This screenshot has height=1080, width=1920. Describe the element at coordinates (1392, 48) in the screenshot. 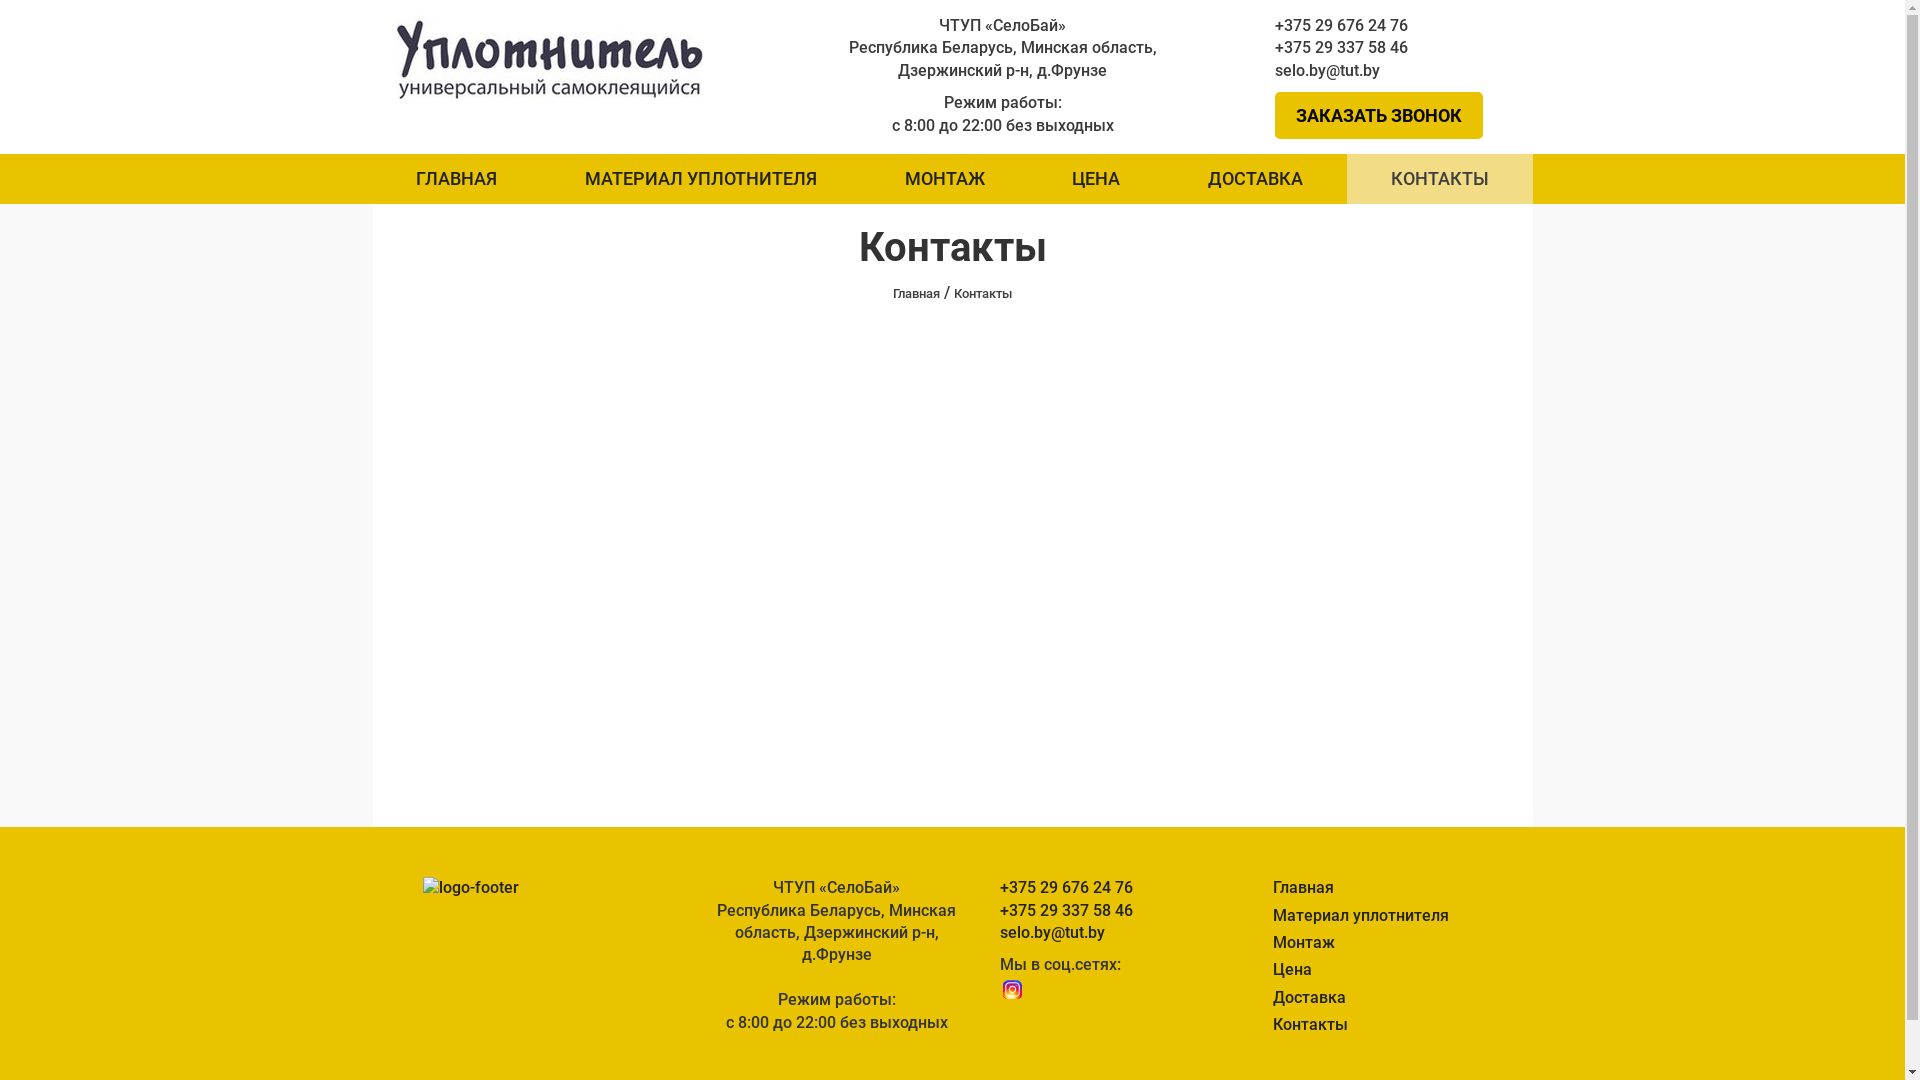

I see `+375 29 337 58 46` at that location.